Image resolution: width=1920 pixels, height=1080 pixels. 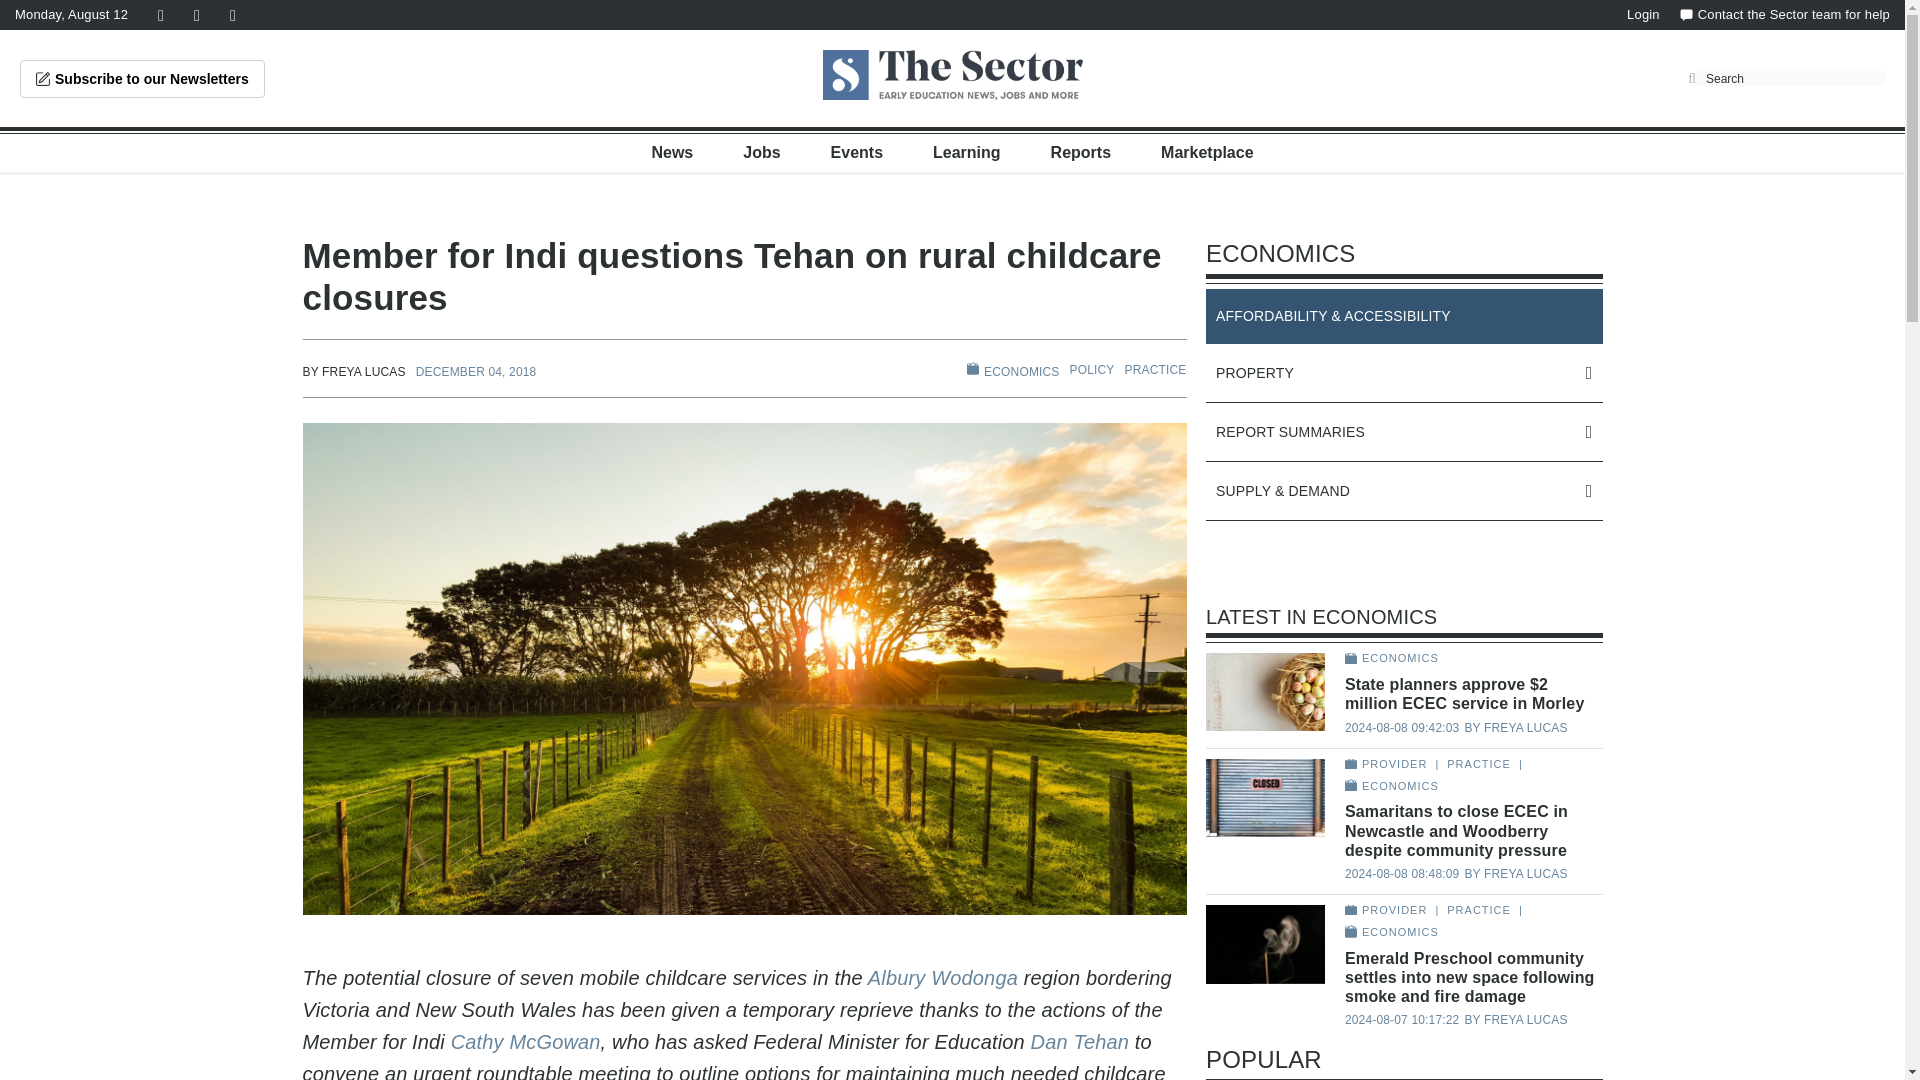 What do you see at coordinates (1156, 369) in the screenshot?
I see `PRACTICE` at bounding box center [1156, 369].